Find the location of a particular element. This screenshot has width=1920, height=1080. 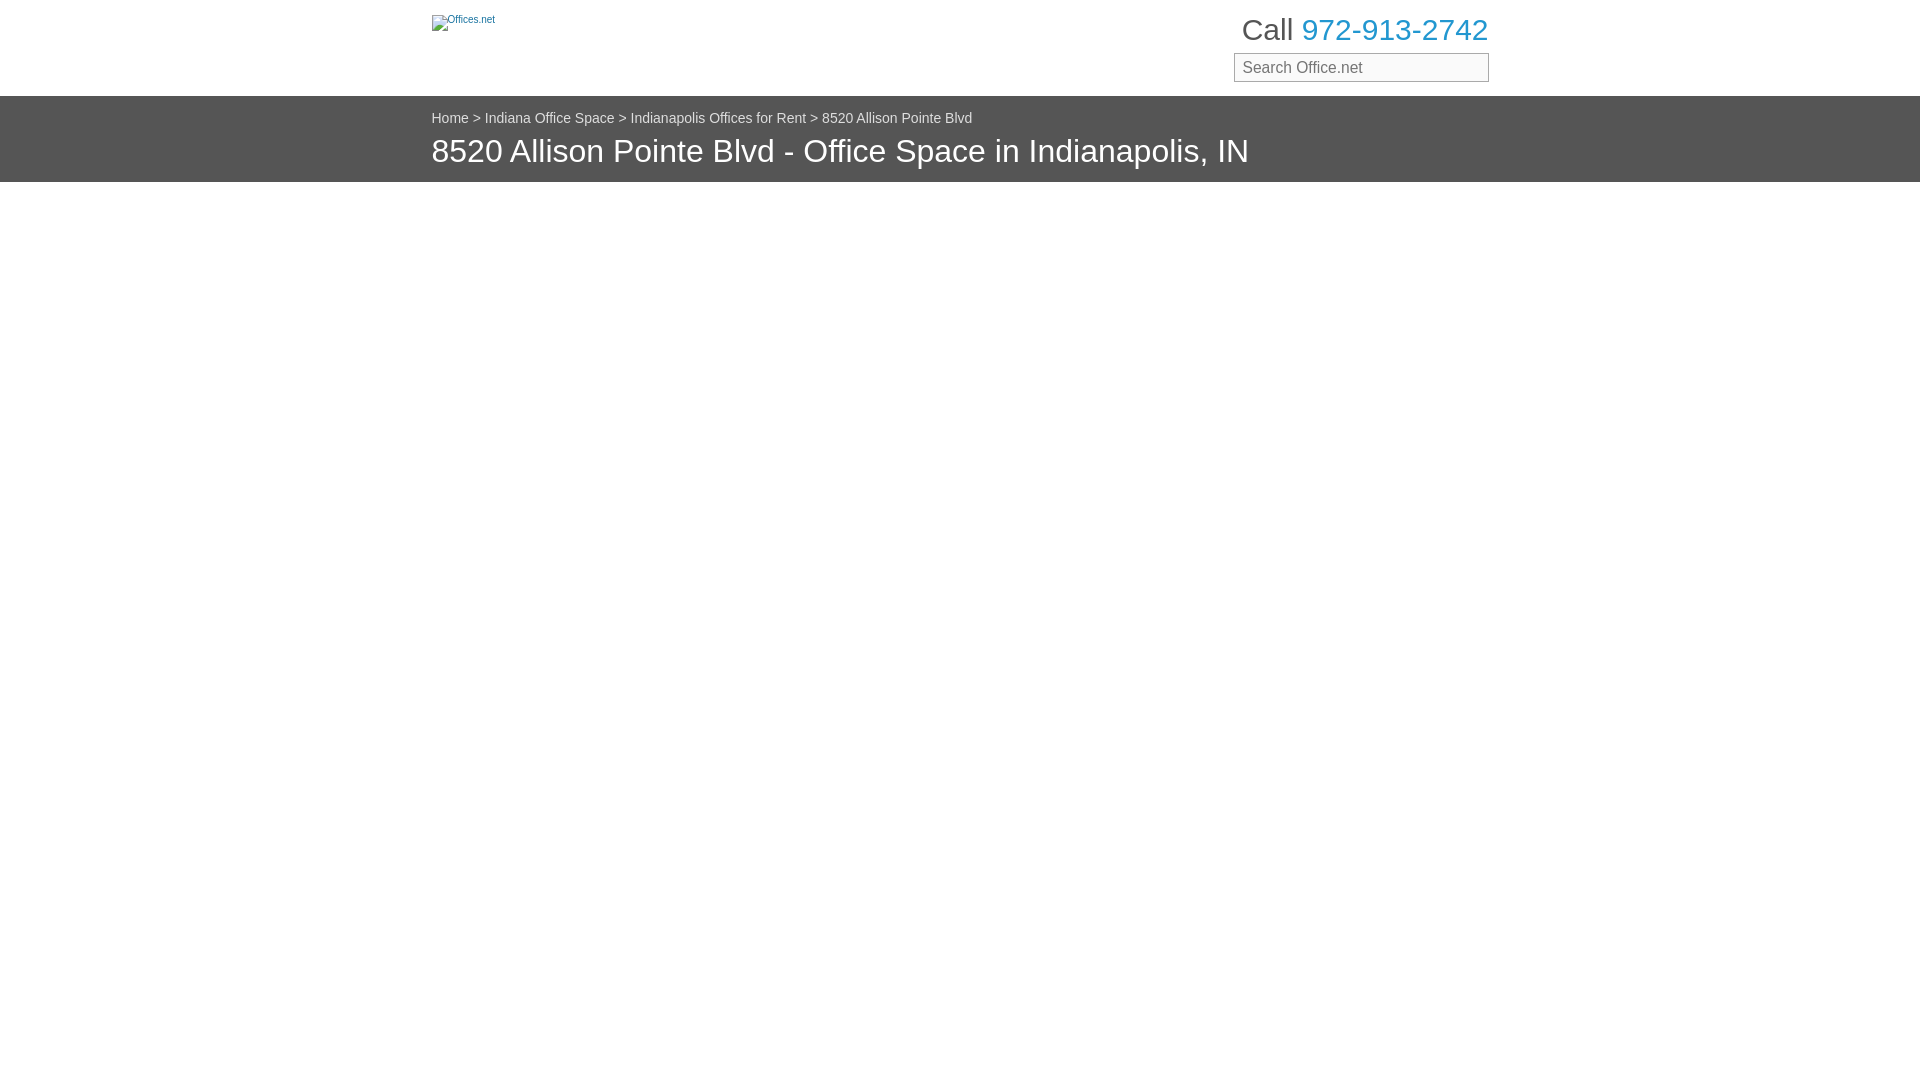

Indianapolis Offices for Rent is located at coordinates (718, 118).